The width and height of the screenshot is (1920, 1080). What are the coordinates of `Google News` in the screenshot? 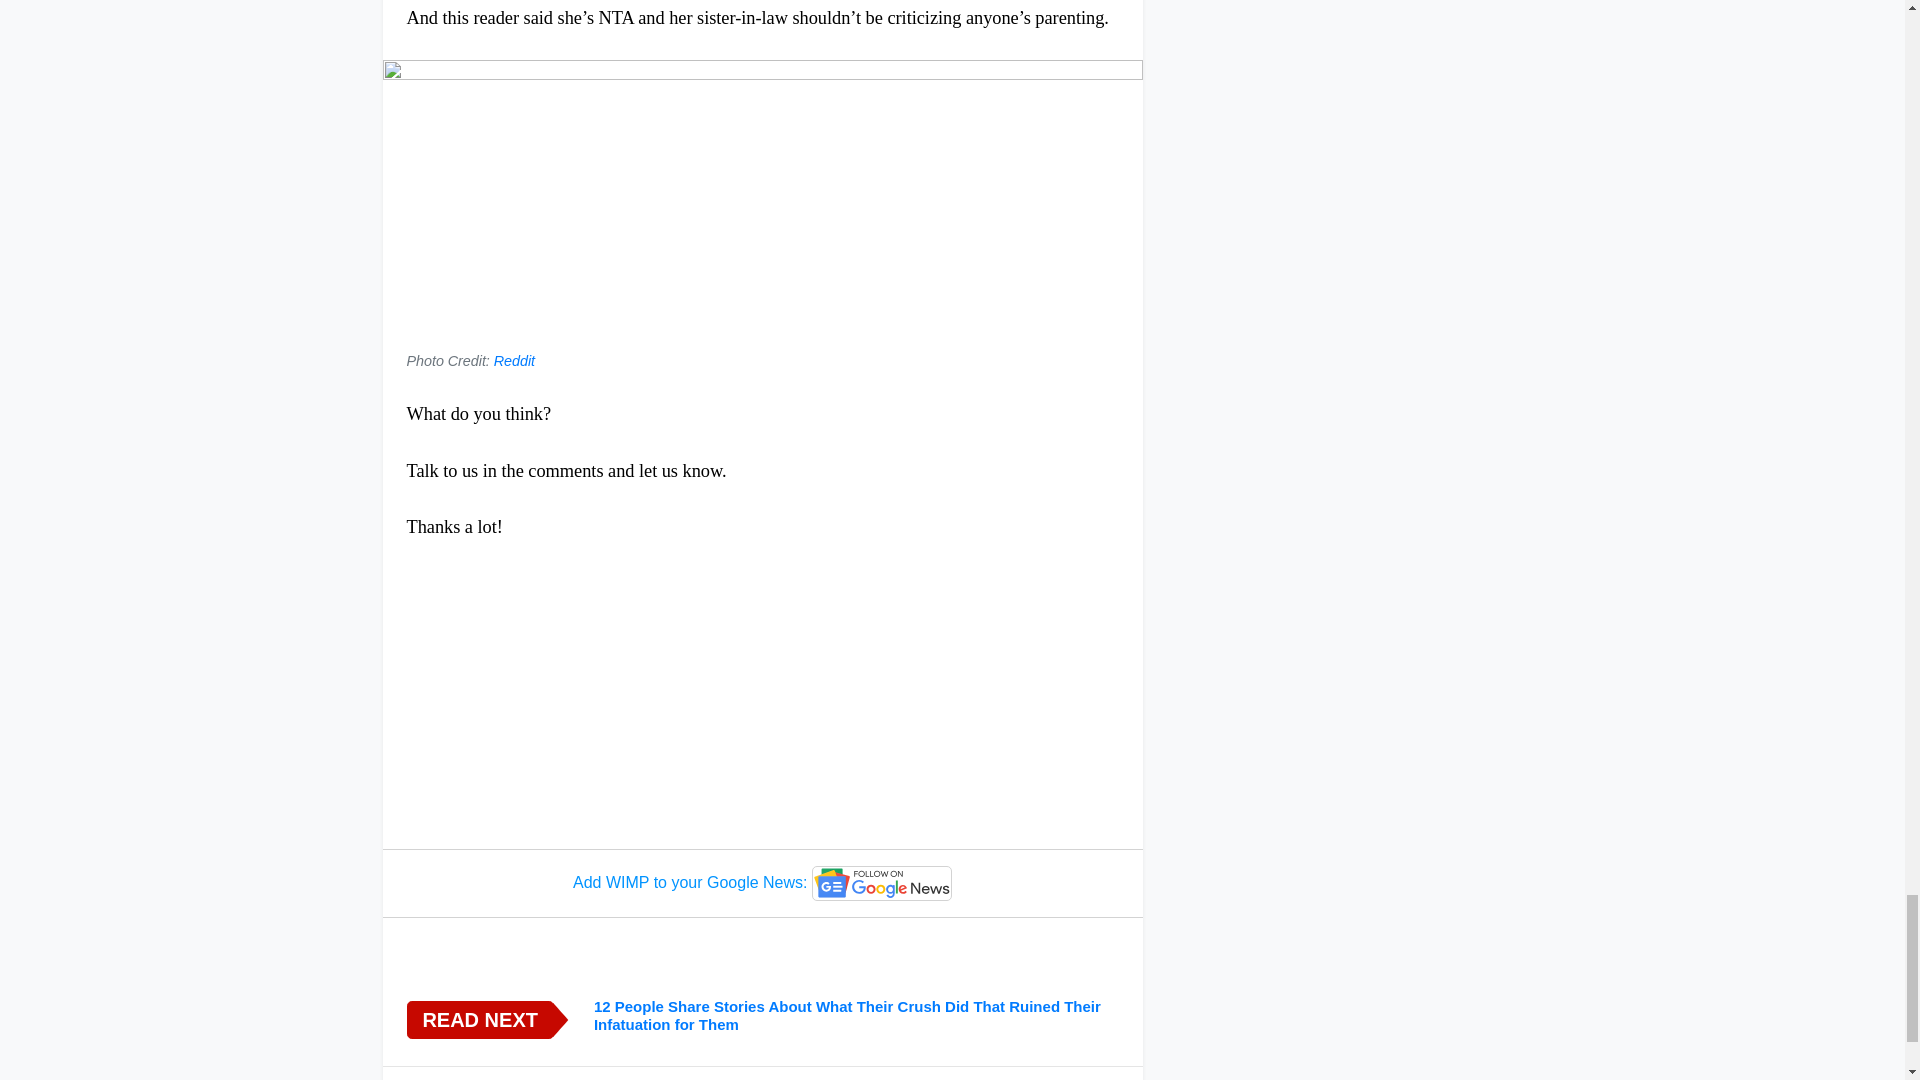 It's located at (882, 883).